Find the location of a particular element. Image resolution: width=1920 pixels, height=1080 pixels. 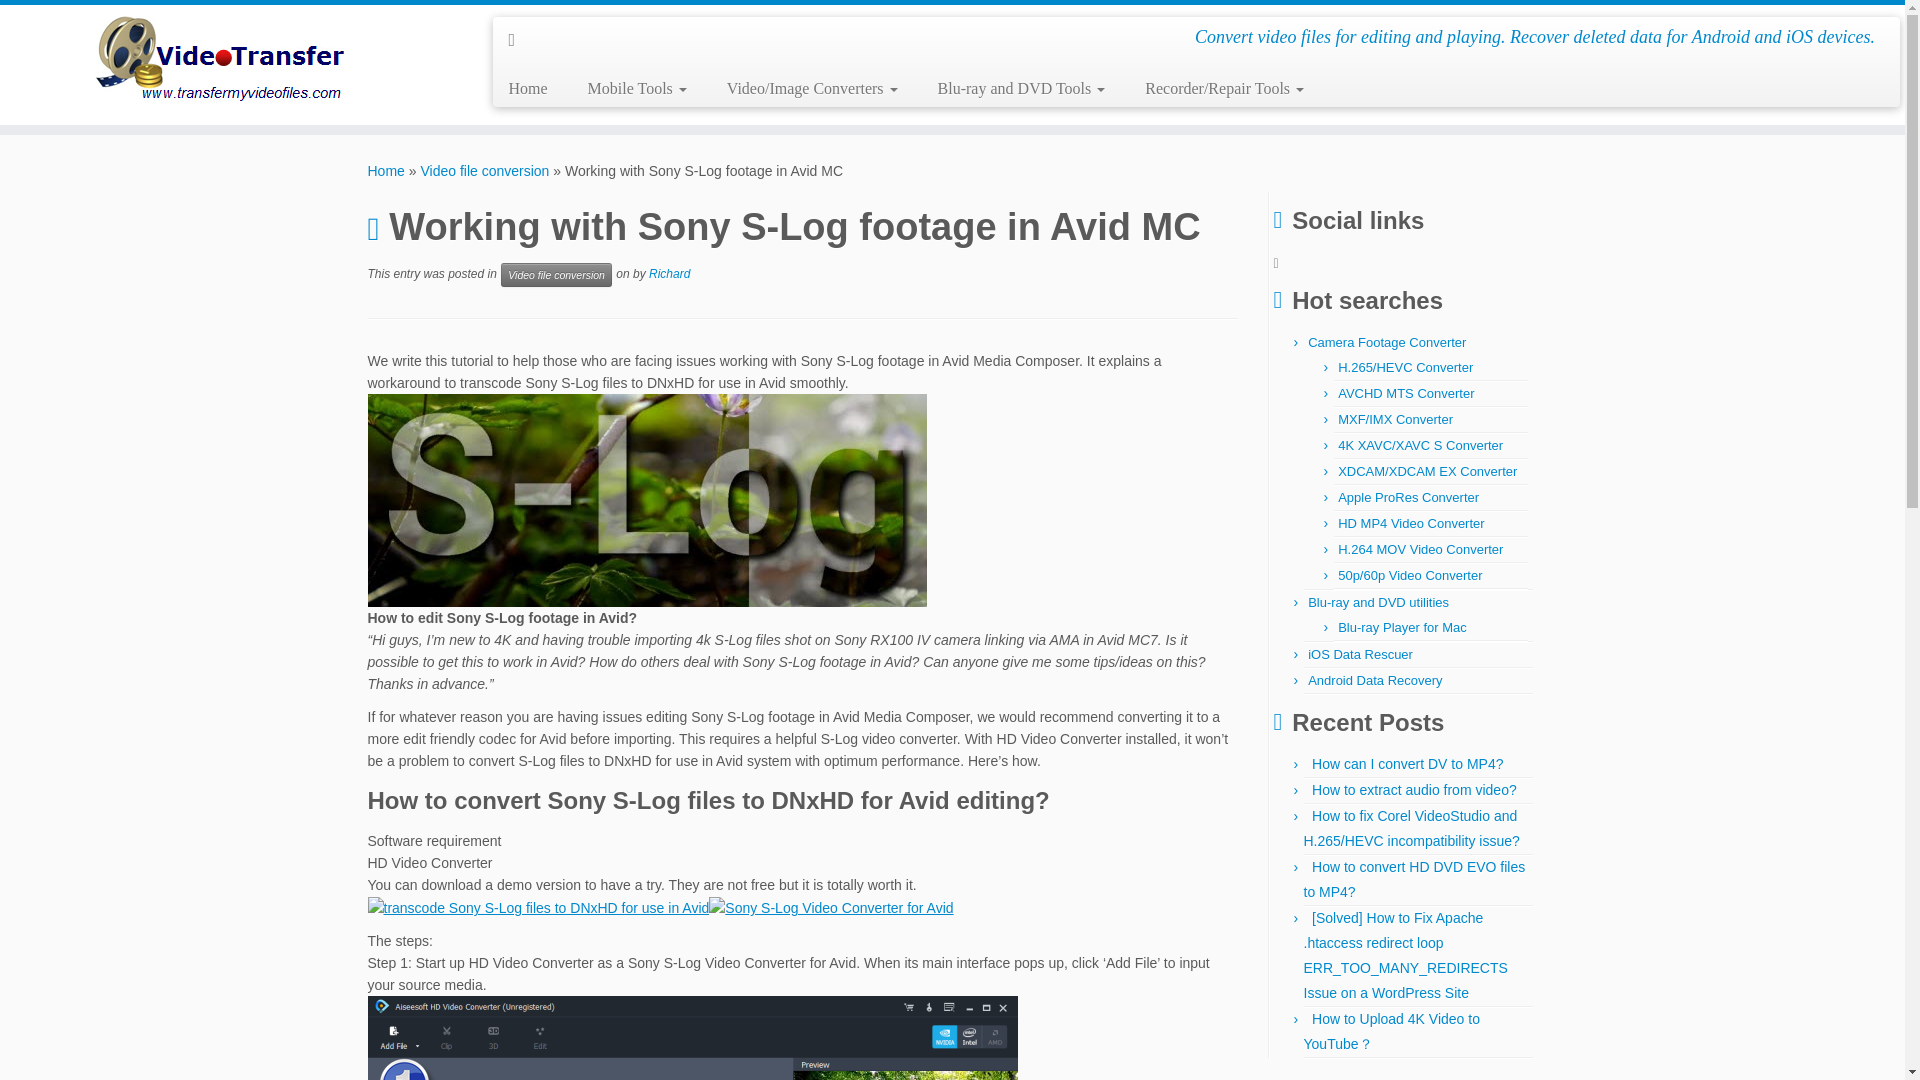

Richard is located at coordinates (668, 273).